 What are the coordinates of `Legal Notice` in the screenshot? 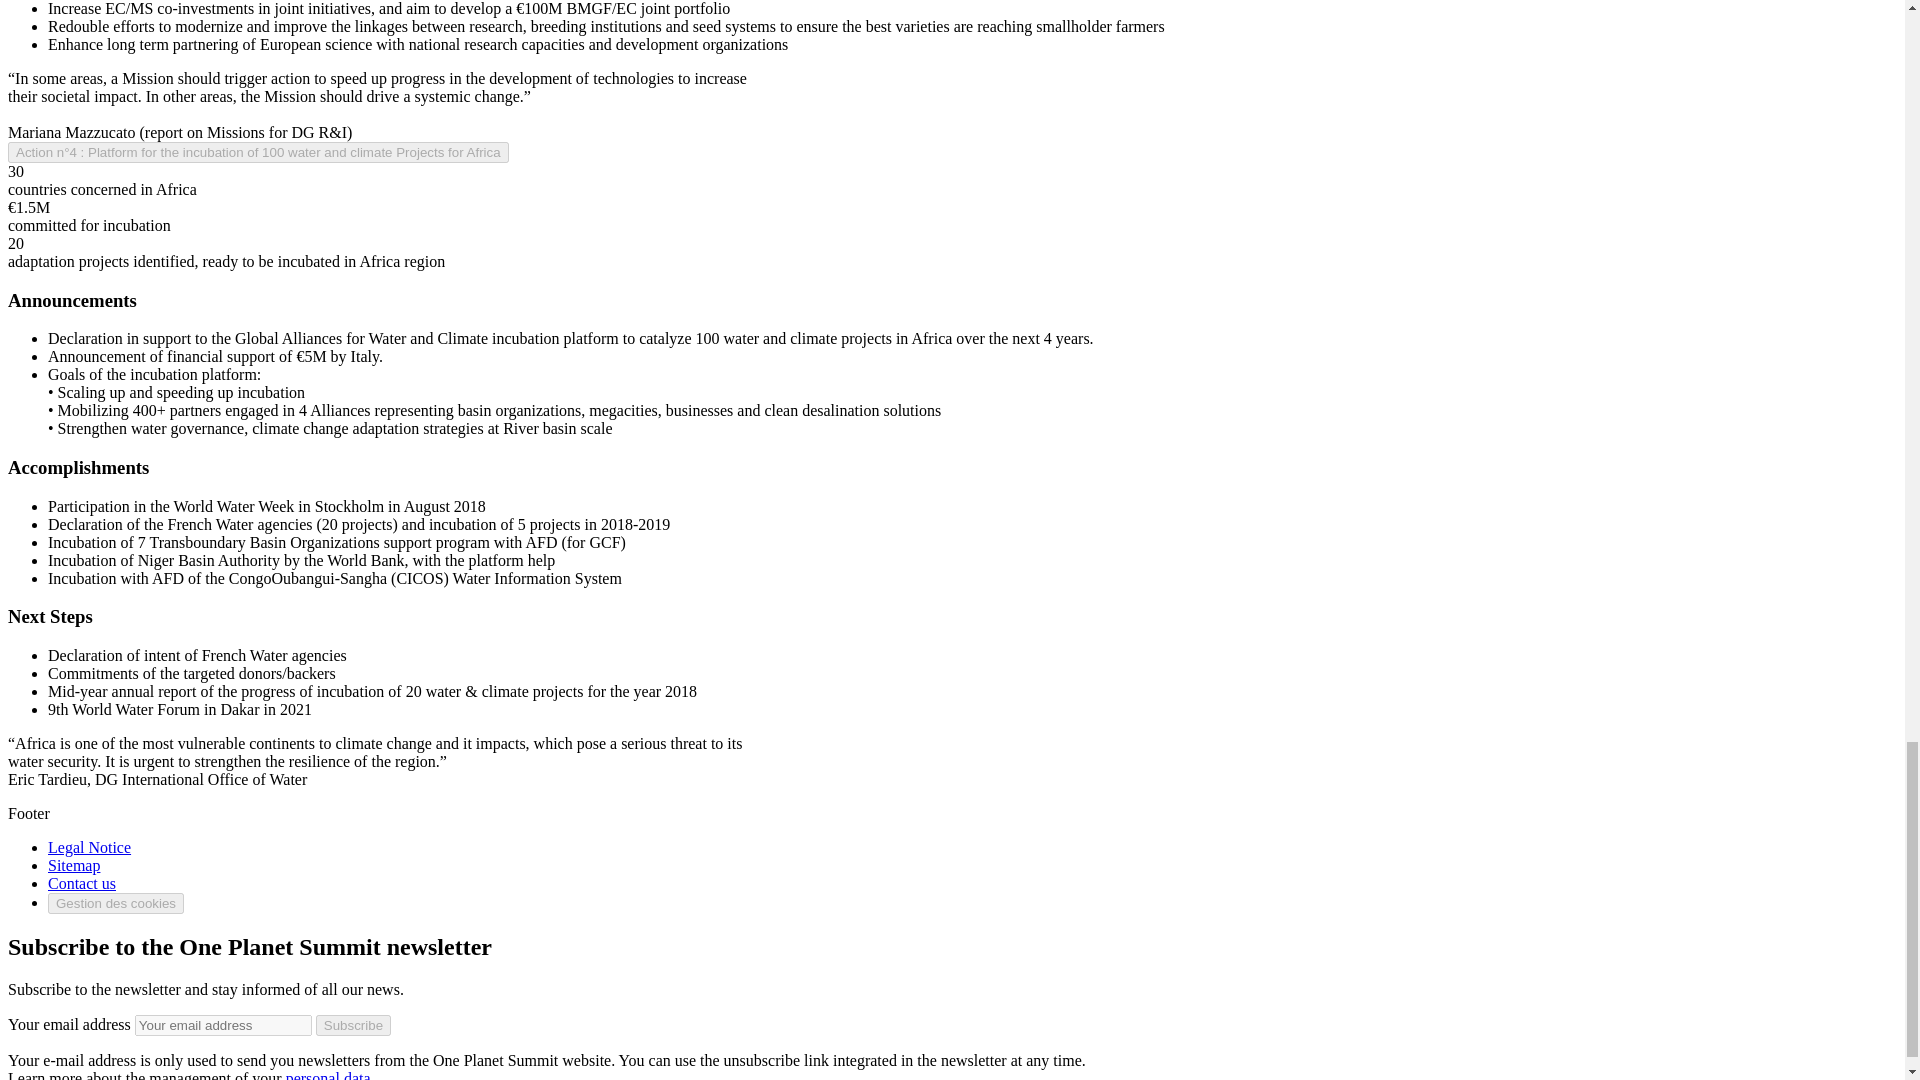 It's located at (89, 848).